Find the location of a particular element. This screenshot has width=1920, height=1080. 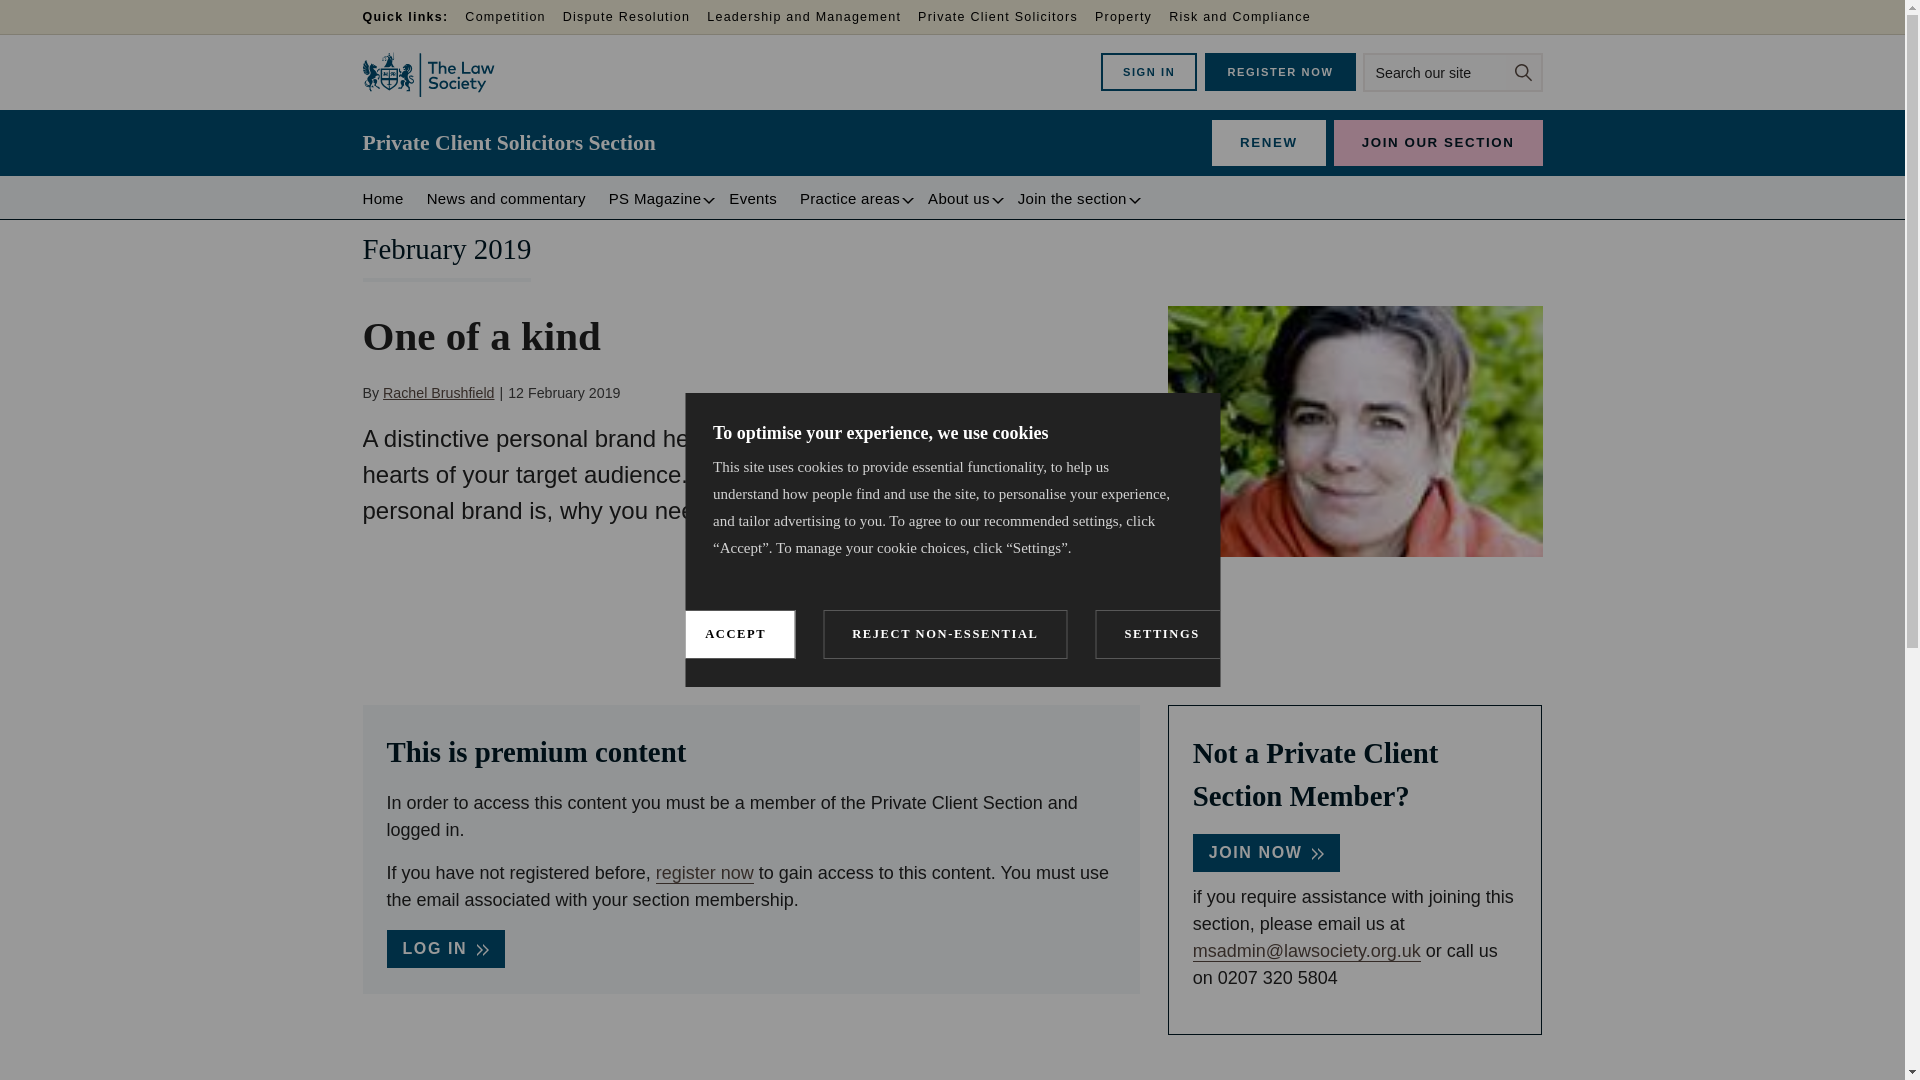

Private Client Solicitors Section is located at coordinates (508, 142).